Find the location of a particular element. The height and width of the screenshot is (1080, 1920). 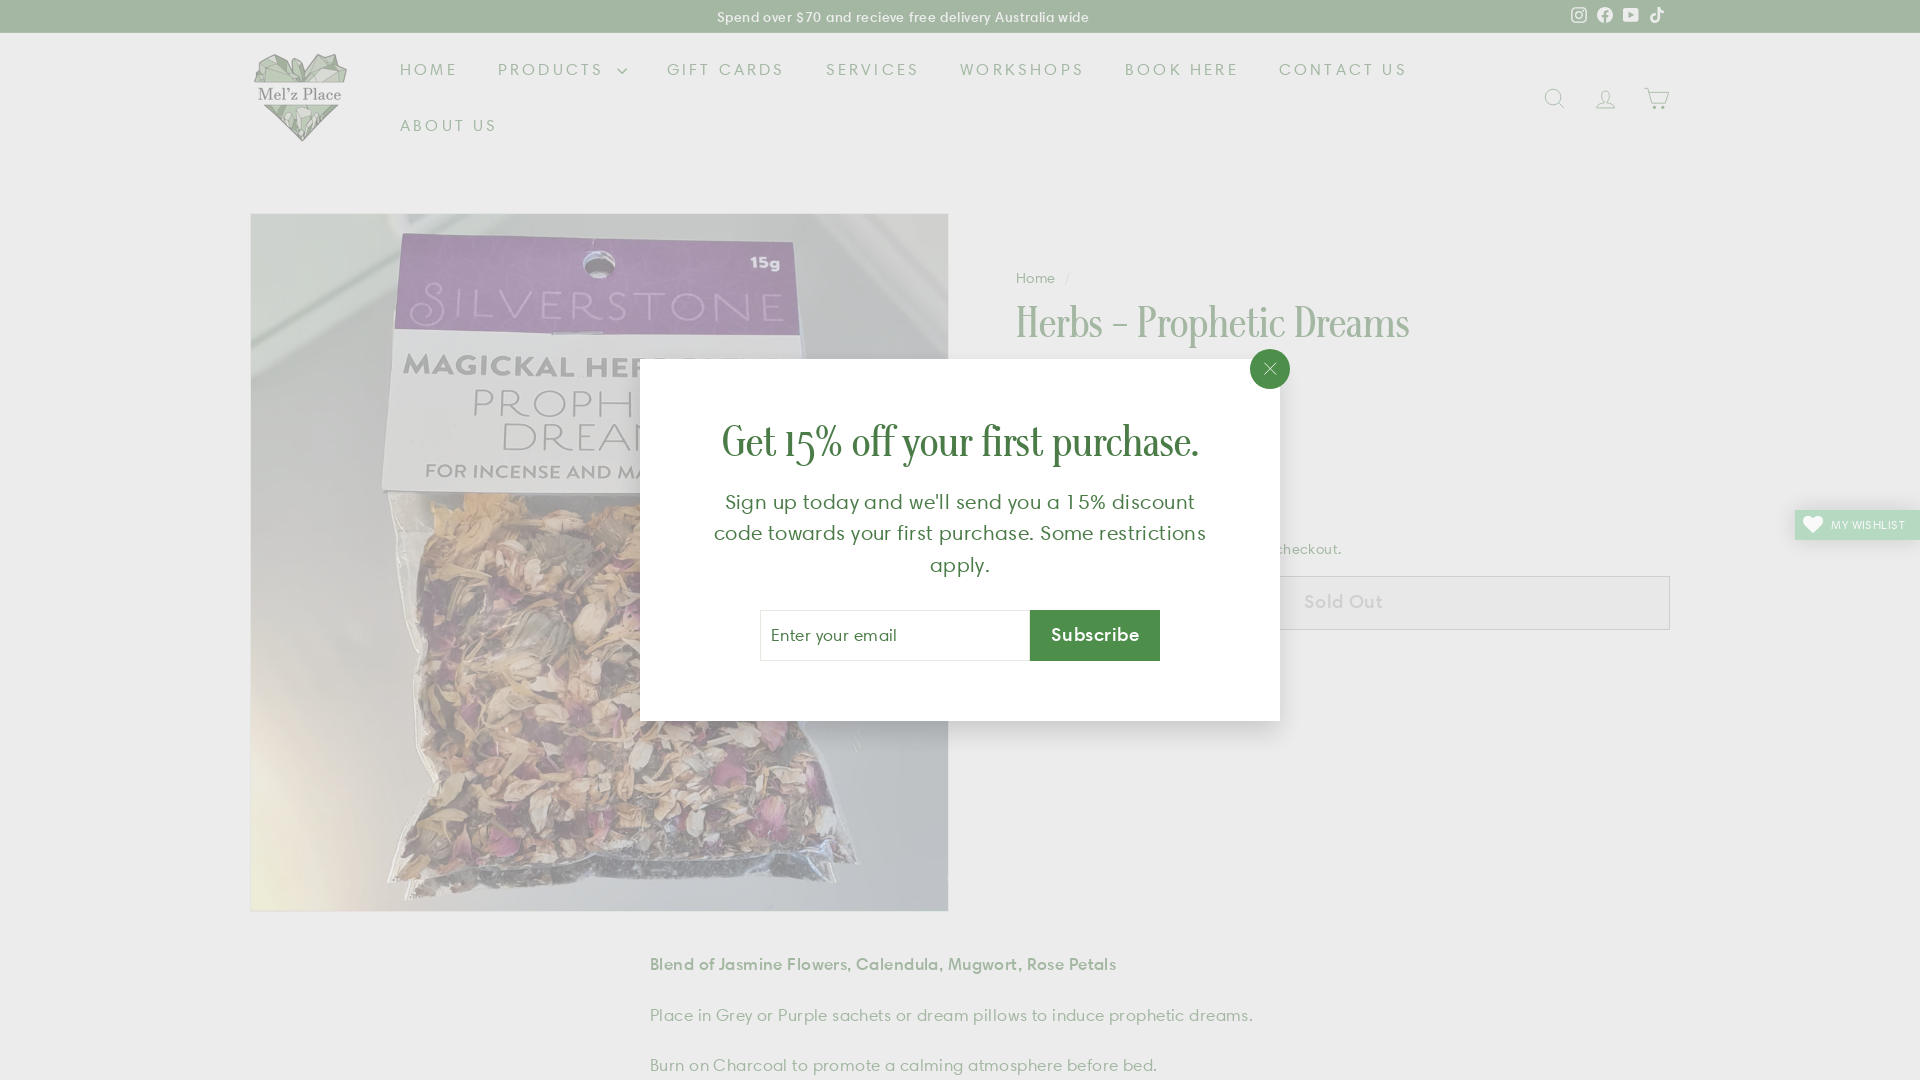

ACCOUNT is located at coordinates (1606, 98).